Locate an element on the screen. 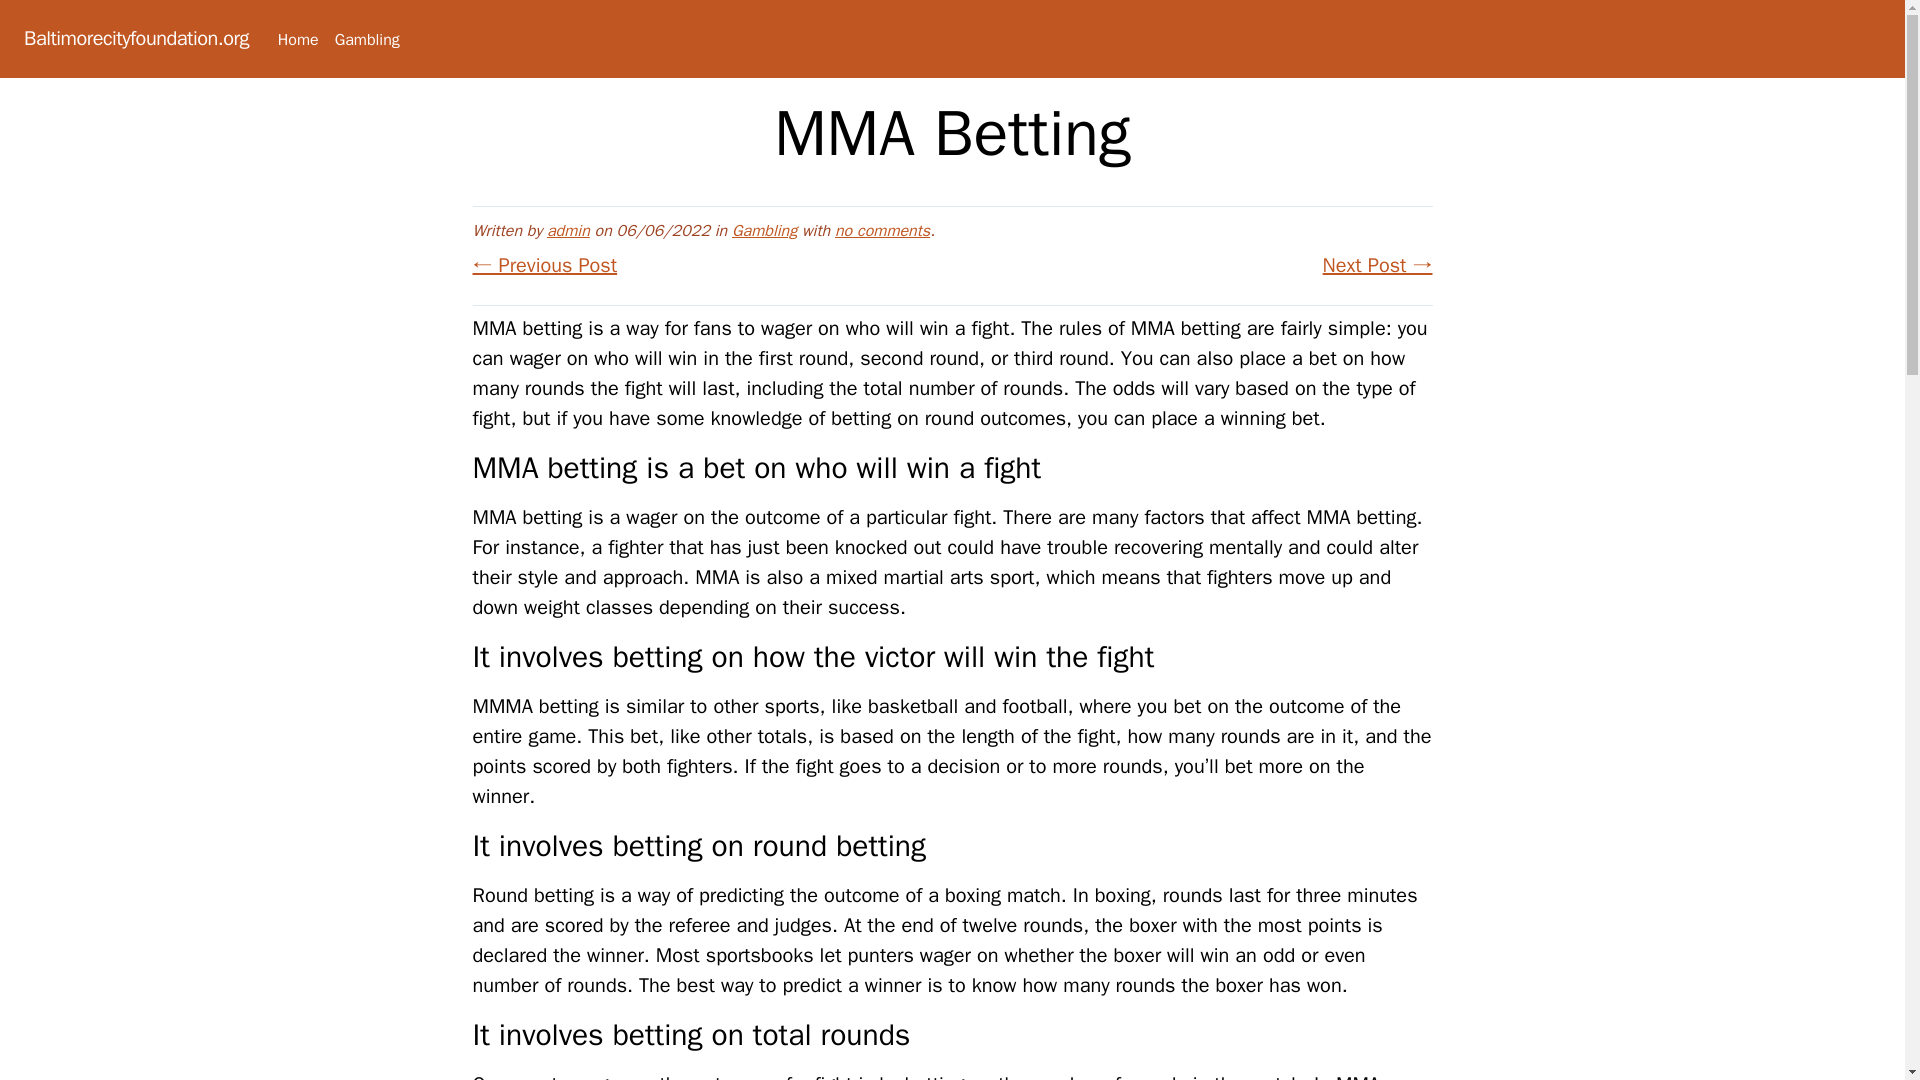 The height and width of the screenshot is (1080, 1920). Gambling is located at coordinates (366, 40).